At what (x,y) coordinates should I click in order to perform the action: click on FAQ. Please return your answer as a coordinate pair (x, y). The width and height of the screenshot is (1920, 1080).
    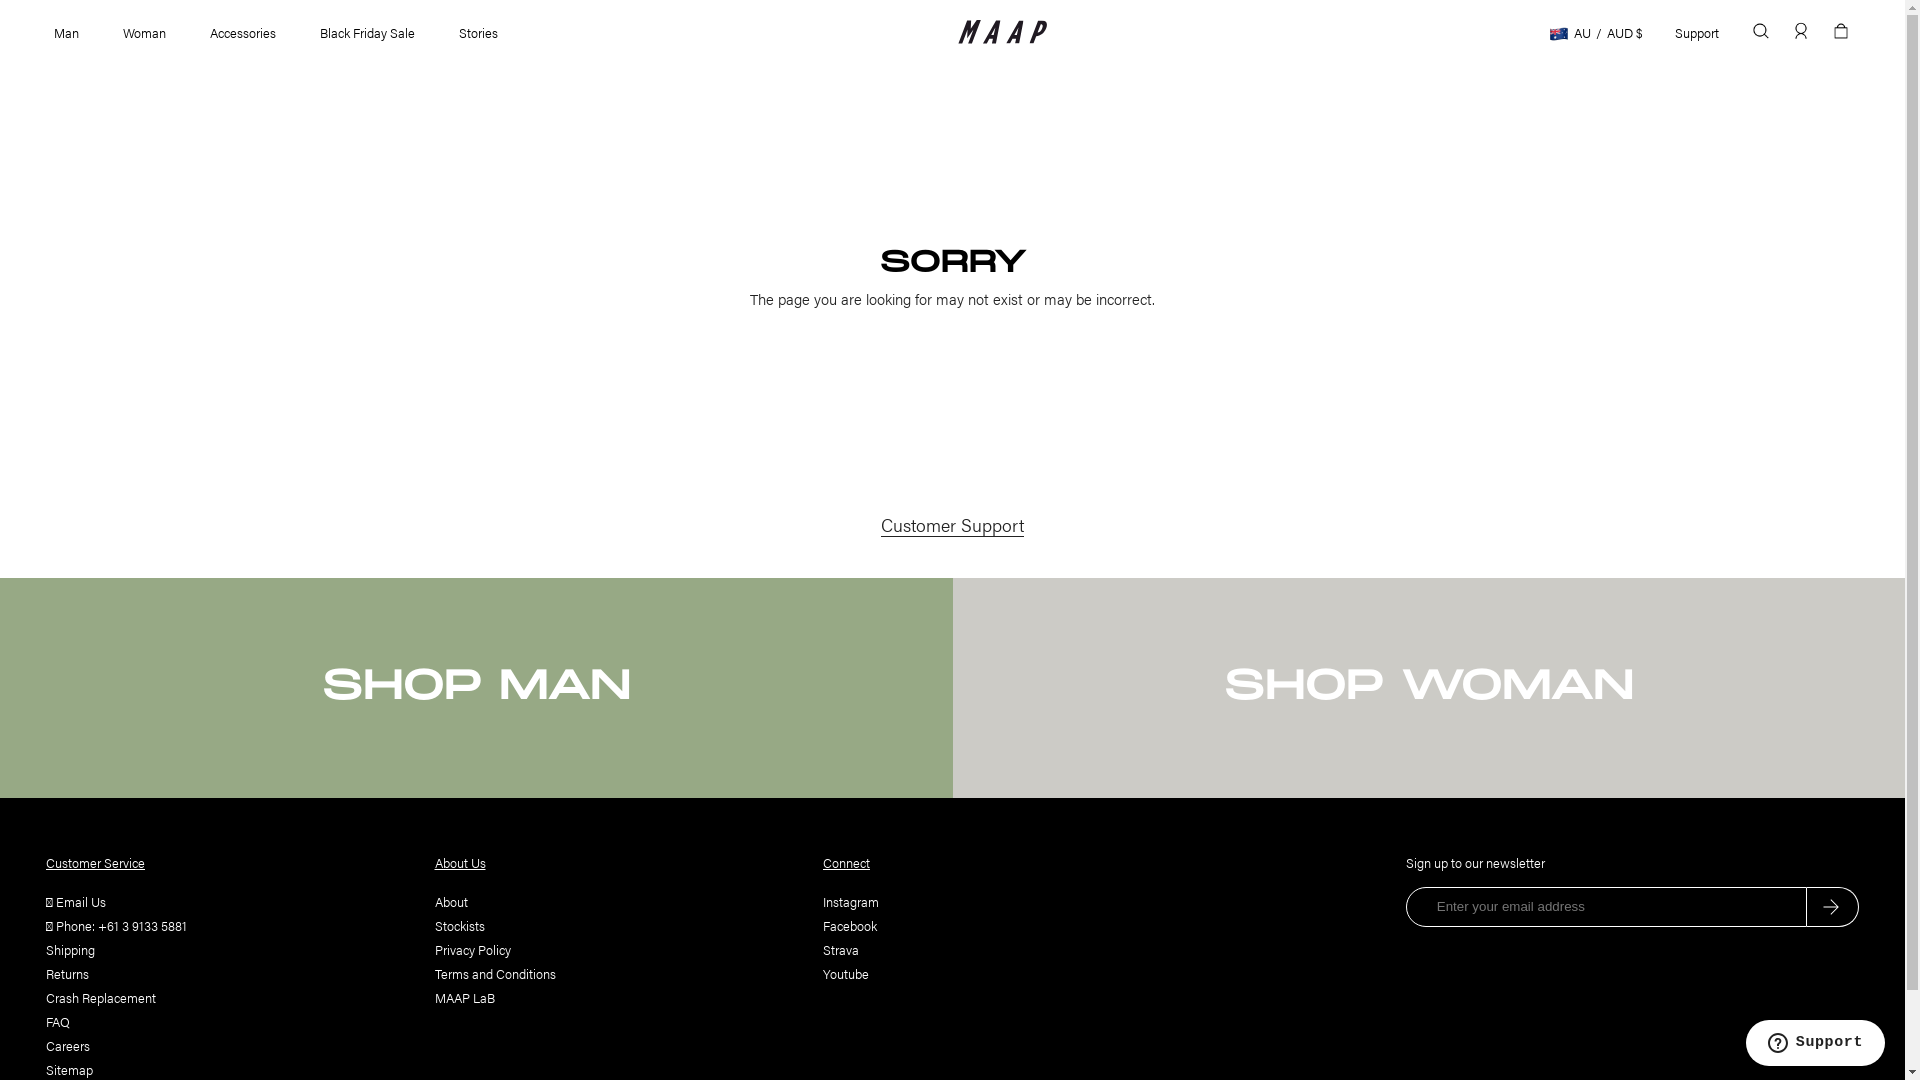
    Looking at the image, I should click on (58, 1022).